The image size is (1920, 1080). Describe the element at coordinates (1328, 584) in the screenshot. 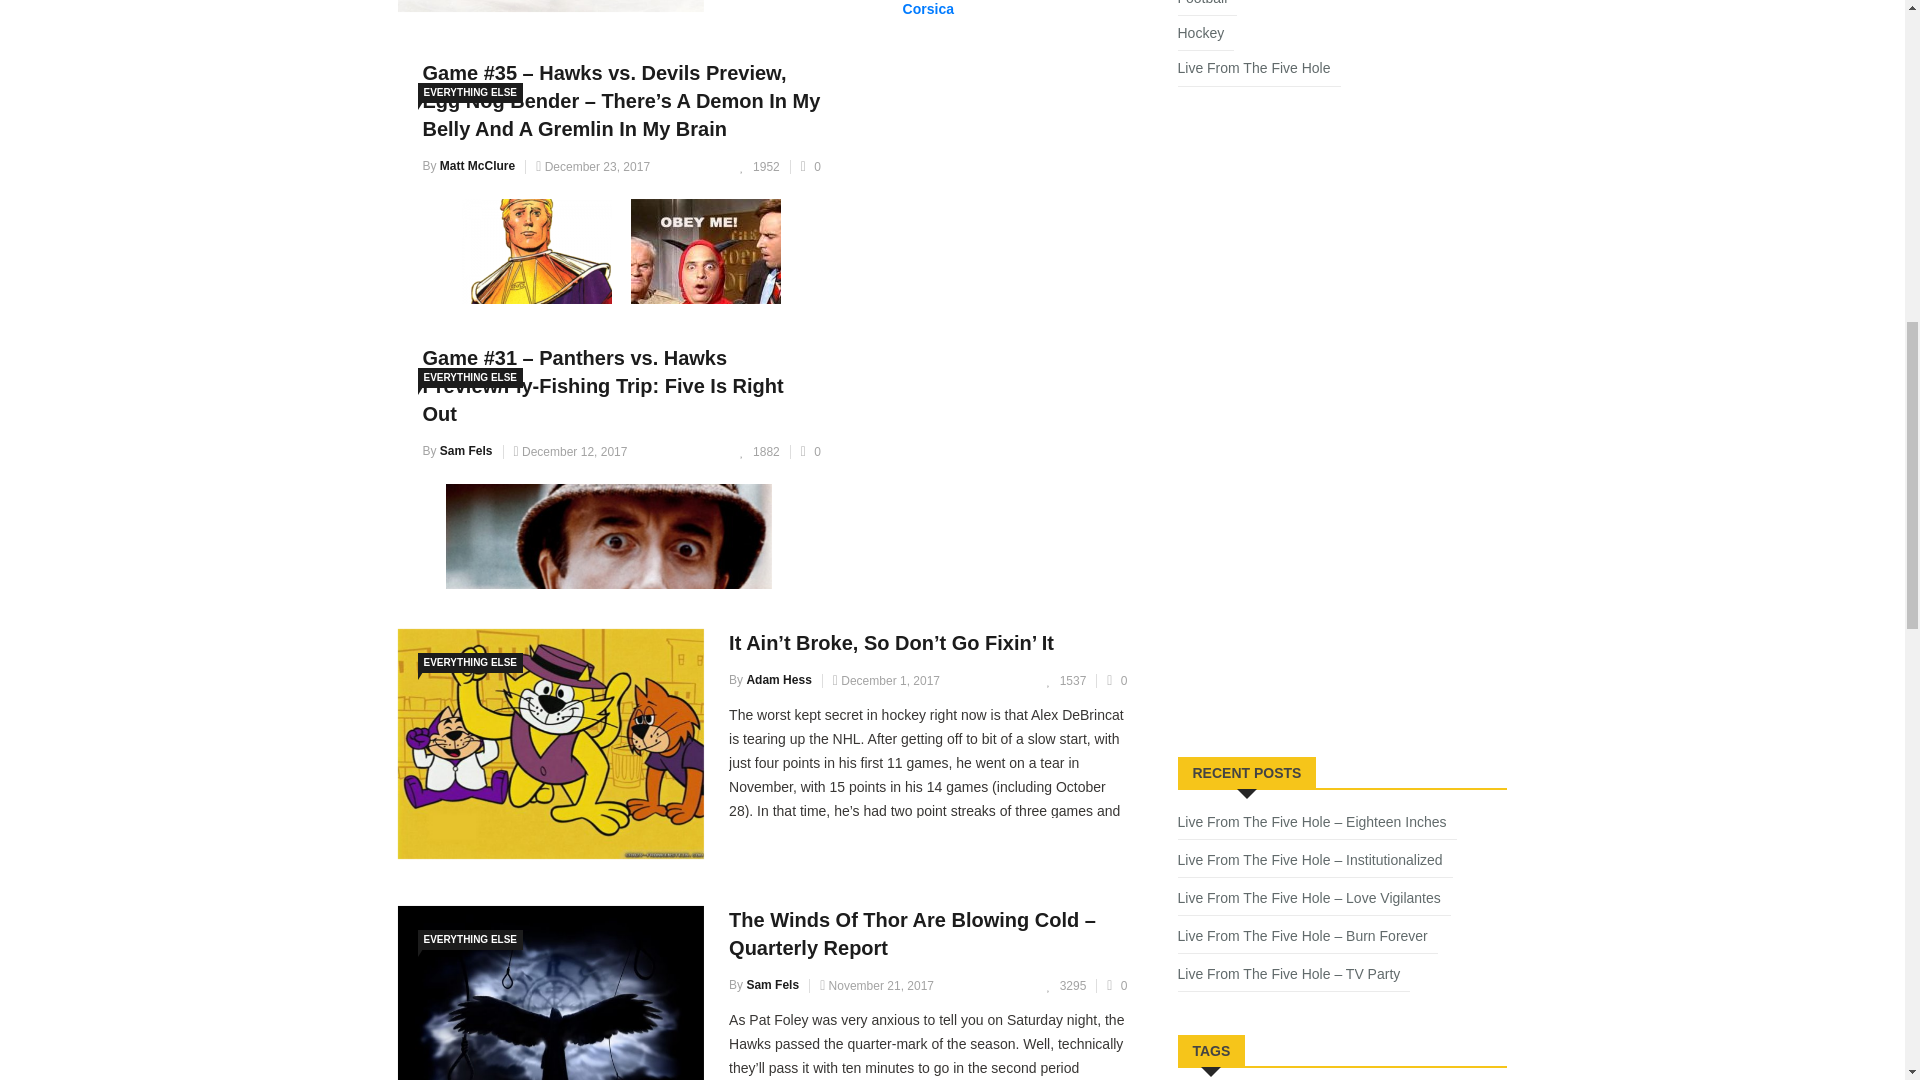

I see `Advertisement` at that location.